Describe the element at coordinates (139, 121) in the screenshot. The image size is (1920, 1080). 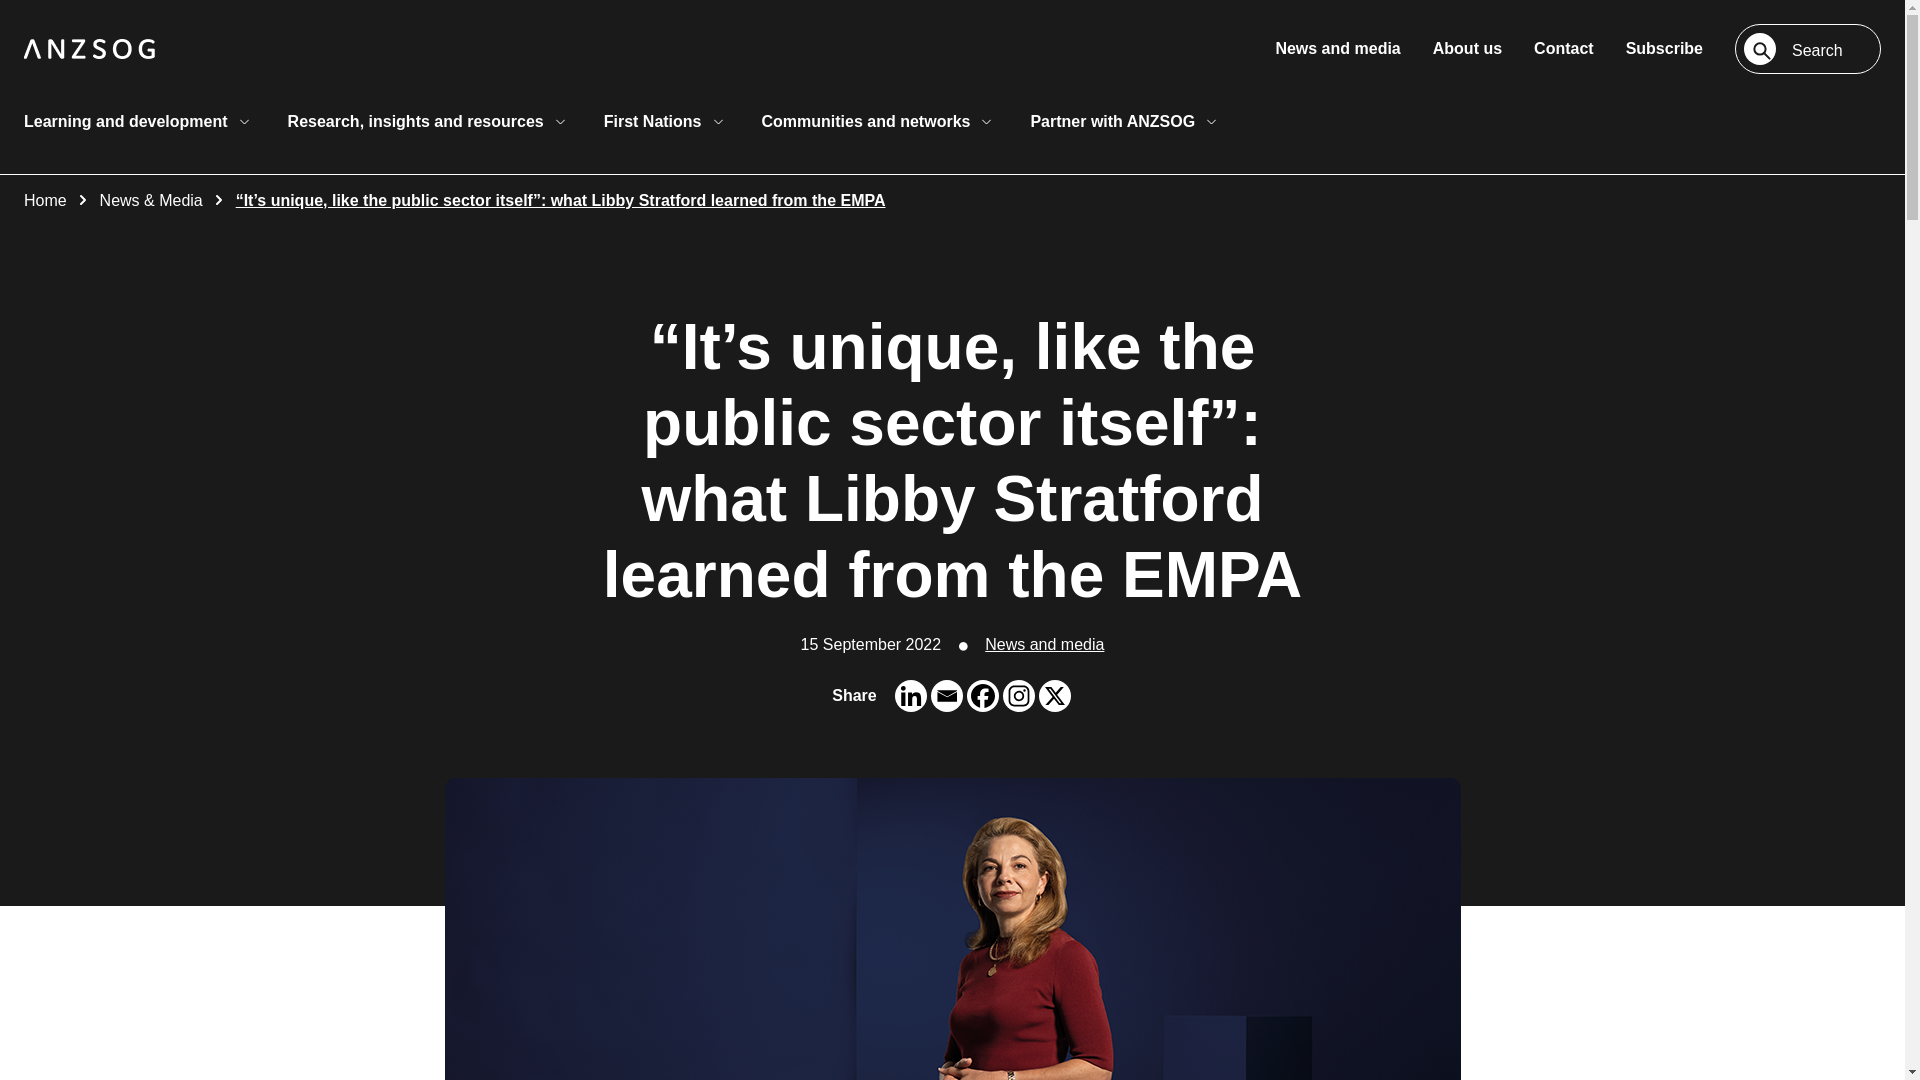
I see `Learning and development` at that location.